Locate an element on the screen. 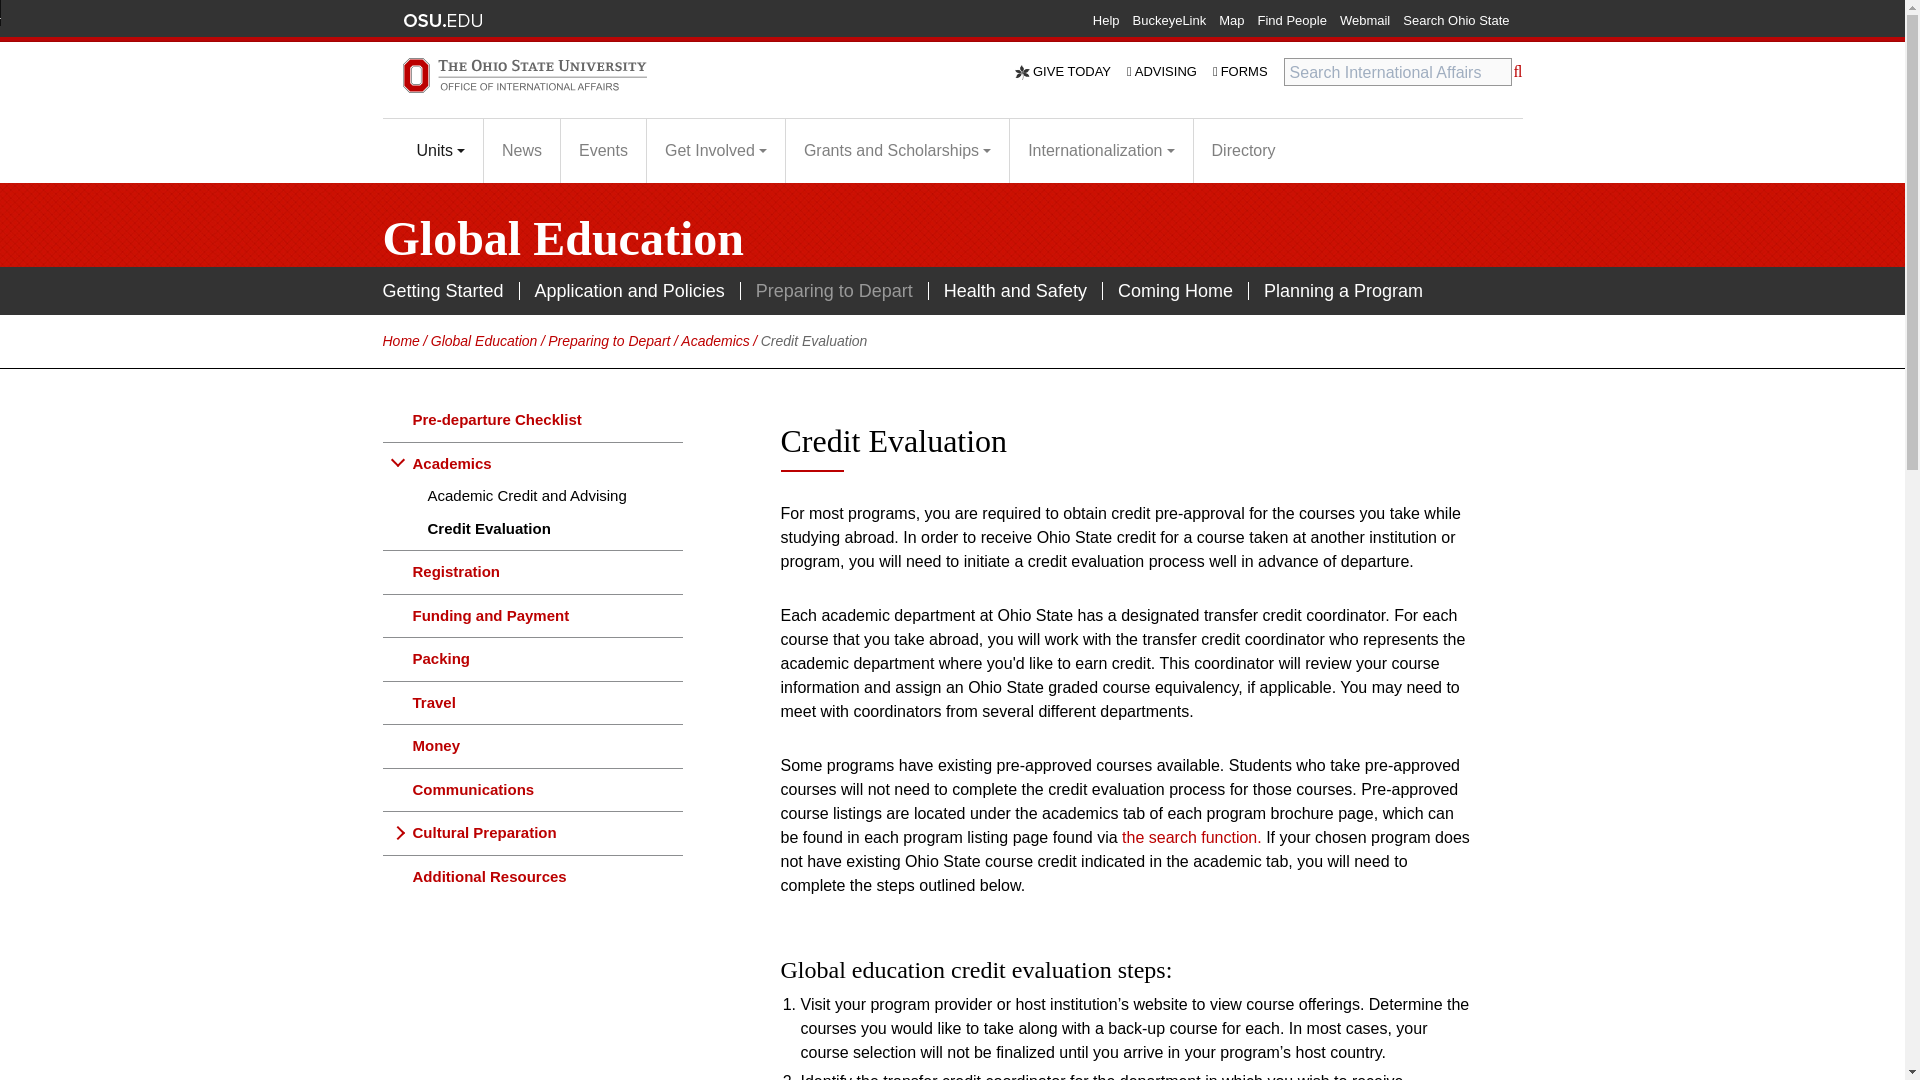 The height and width of the screenshot is (1080, 1920). BuckeyeLink is located at coordinates (1170, 20).